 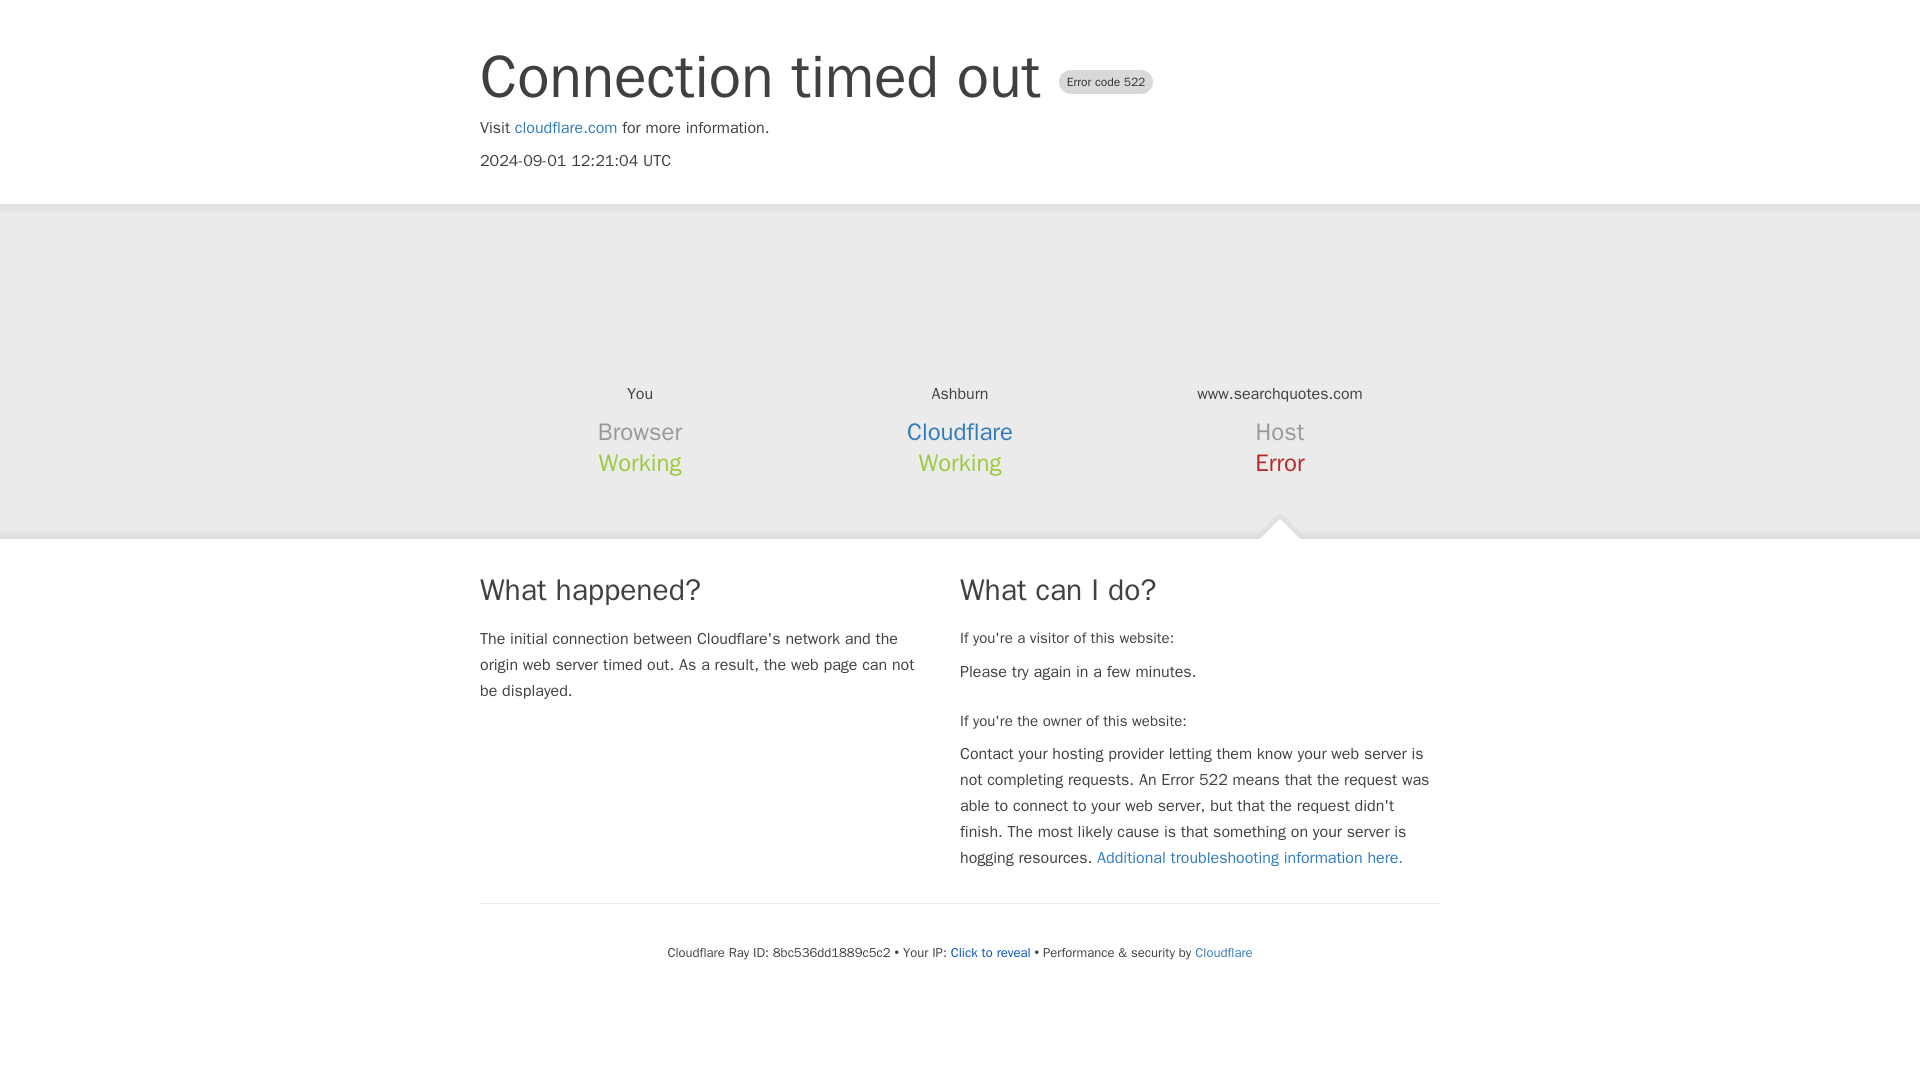 I want to click on cloudflare.com, so click(x=566, y=128).